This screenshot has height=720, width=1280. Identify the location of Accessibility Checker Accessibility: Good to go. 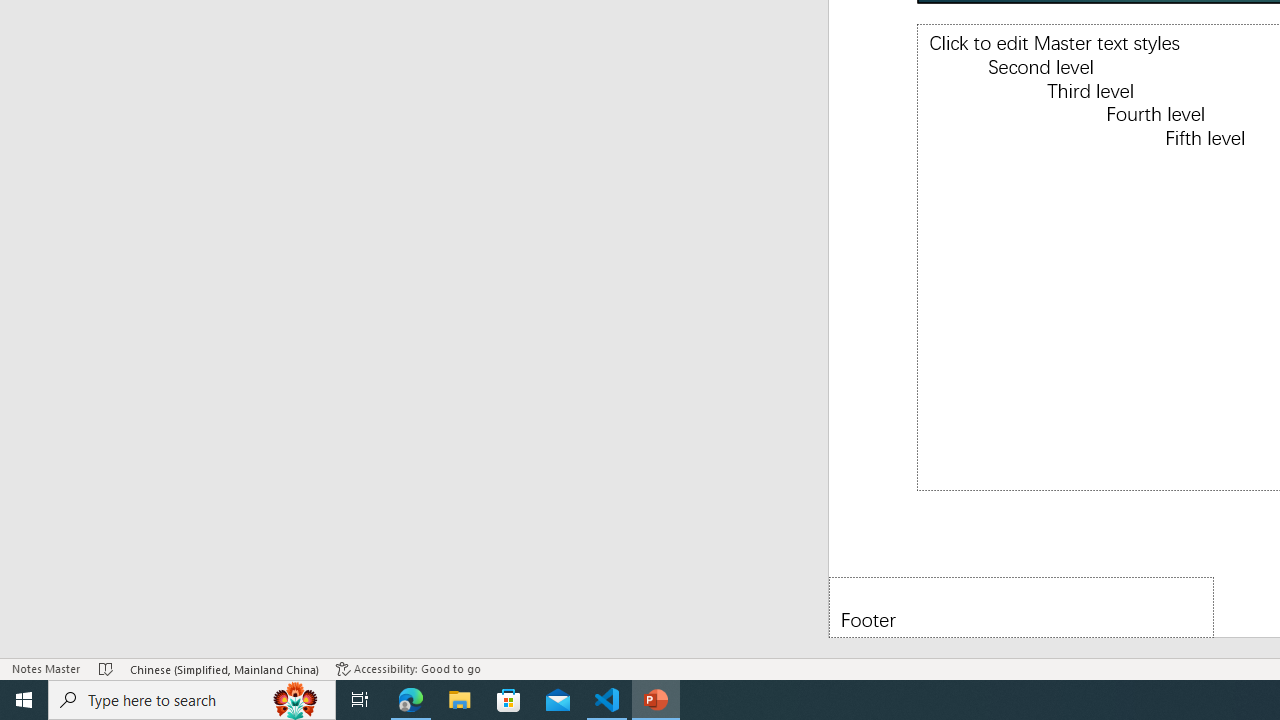
(408, 668).